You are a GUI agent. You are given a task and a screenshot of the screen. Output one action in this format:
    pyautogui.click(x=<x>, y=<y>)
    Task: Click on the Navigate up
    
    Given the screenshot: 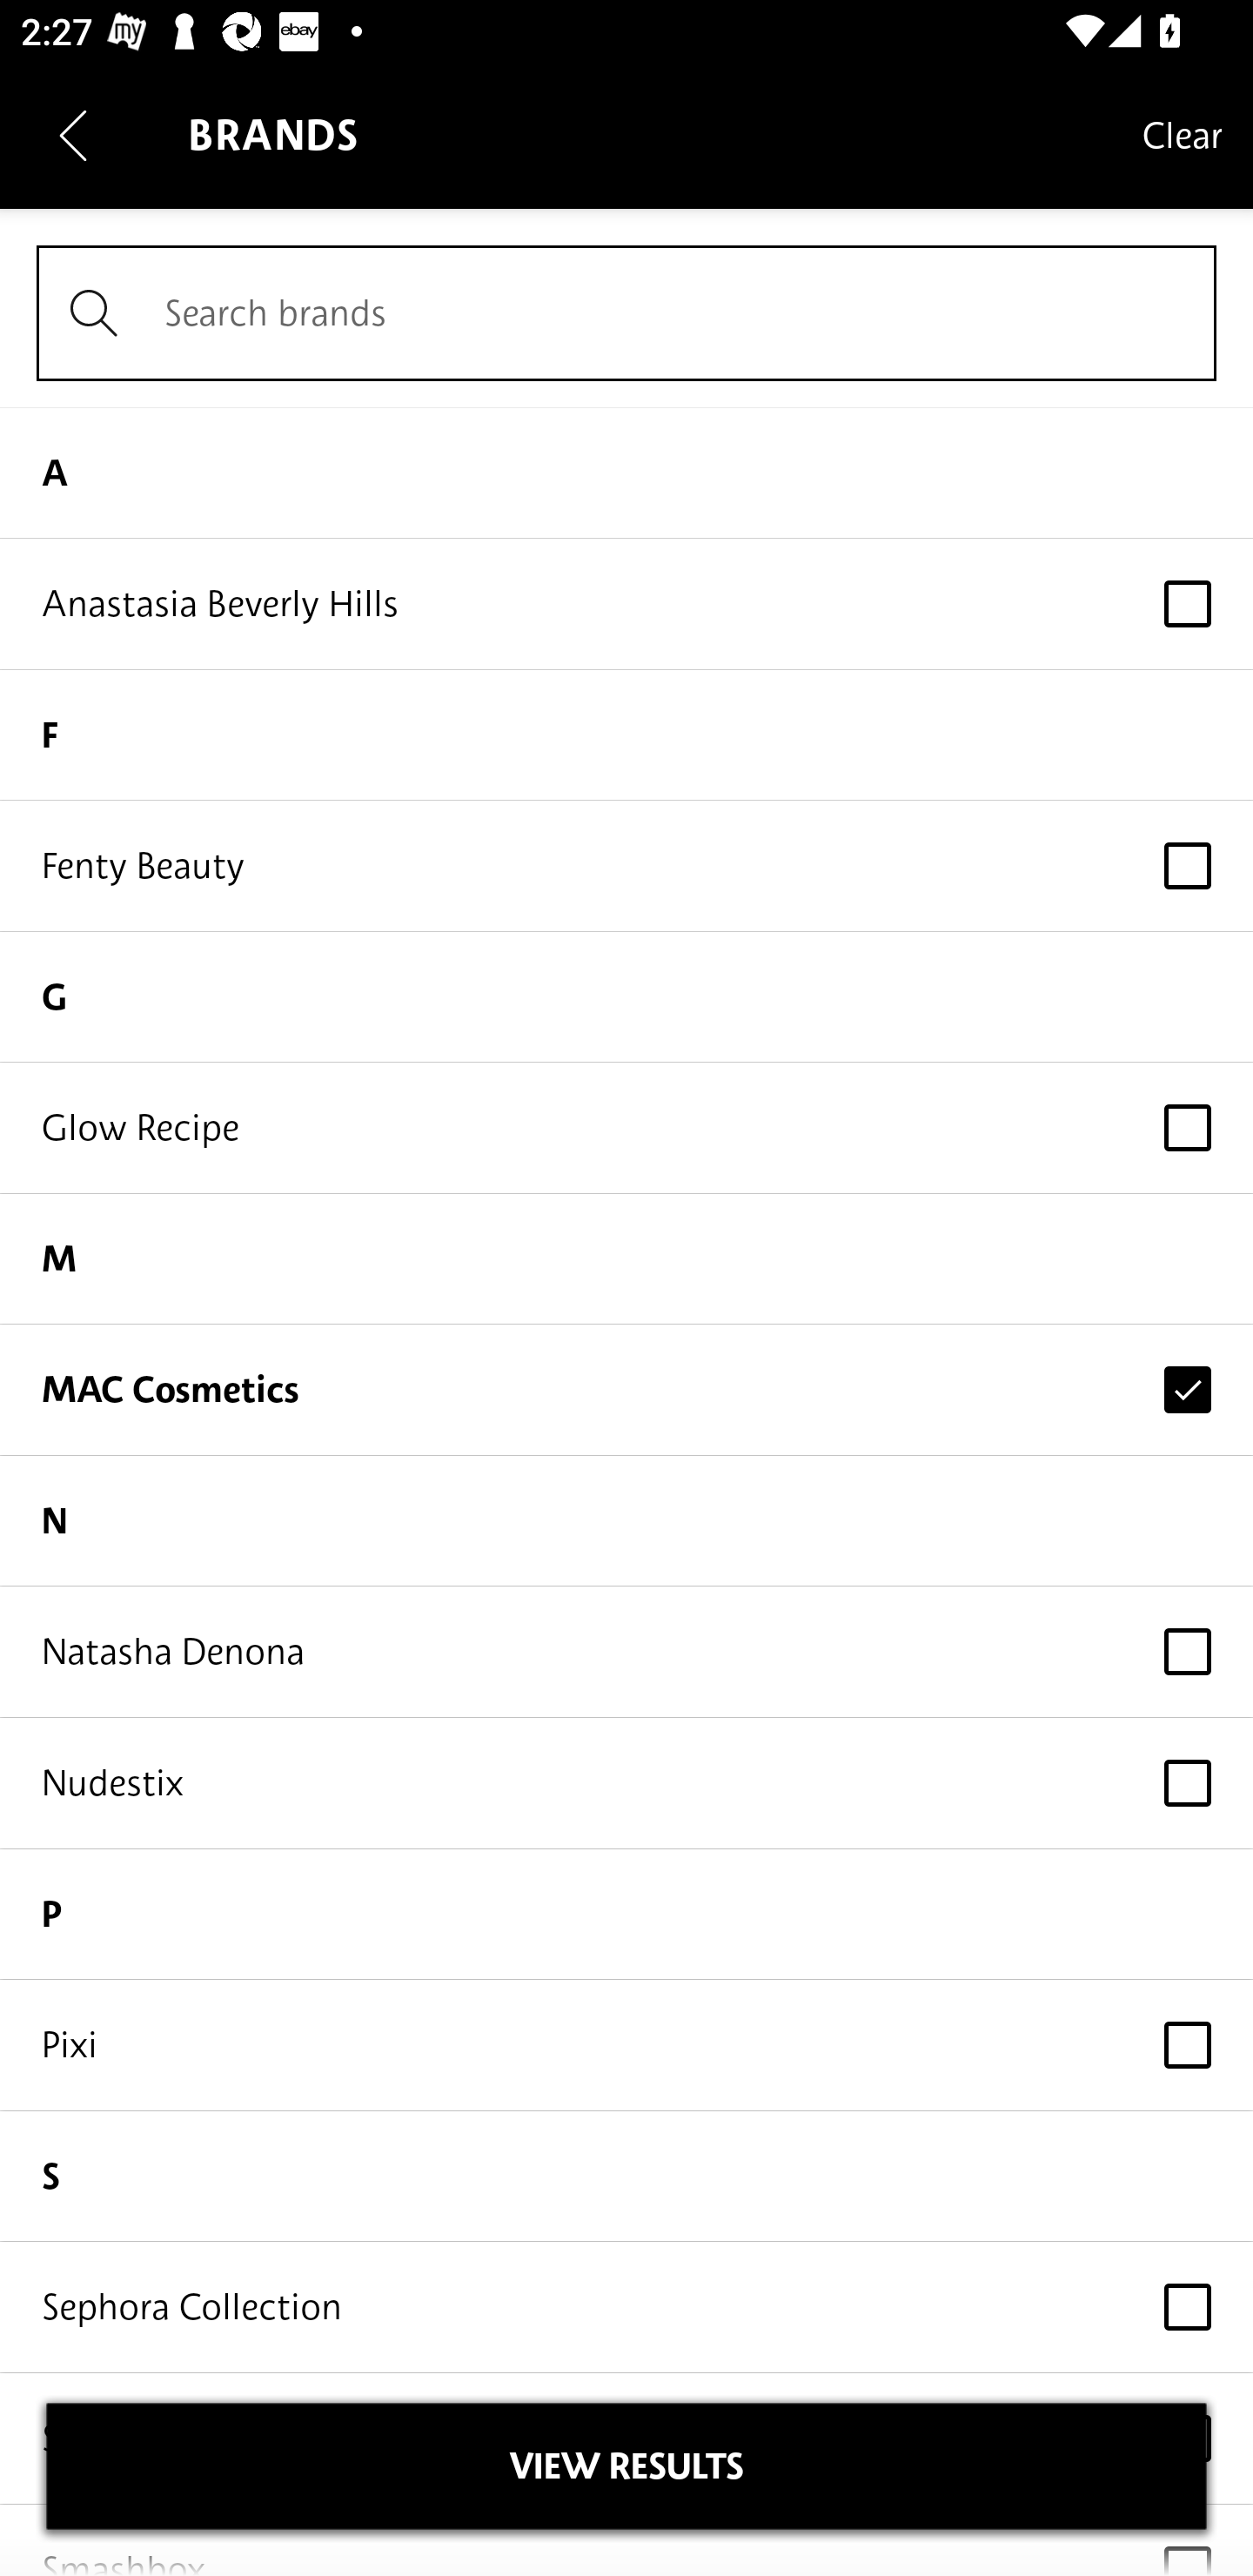 What is the action you would take?
    pyautogui.click(x=73, y=135)
    